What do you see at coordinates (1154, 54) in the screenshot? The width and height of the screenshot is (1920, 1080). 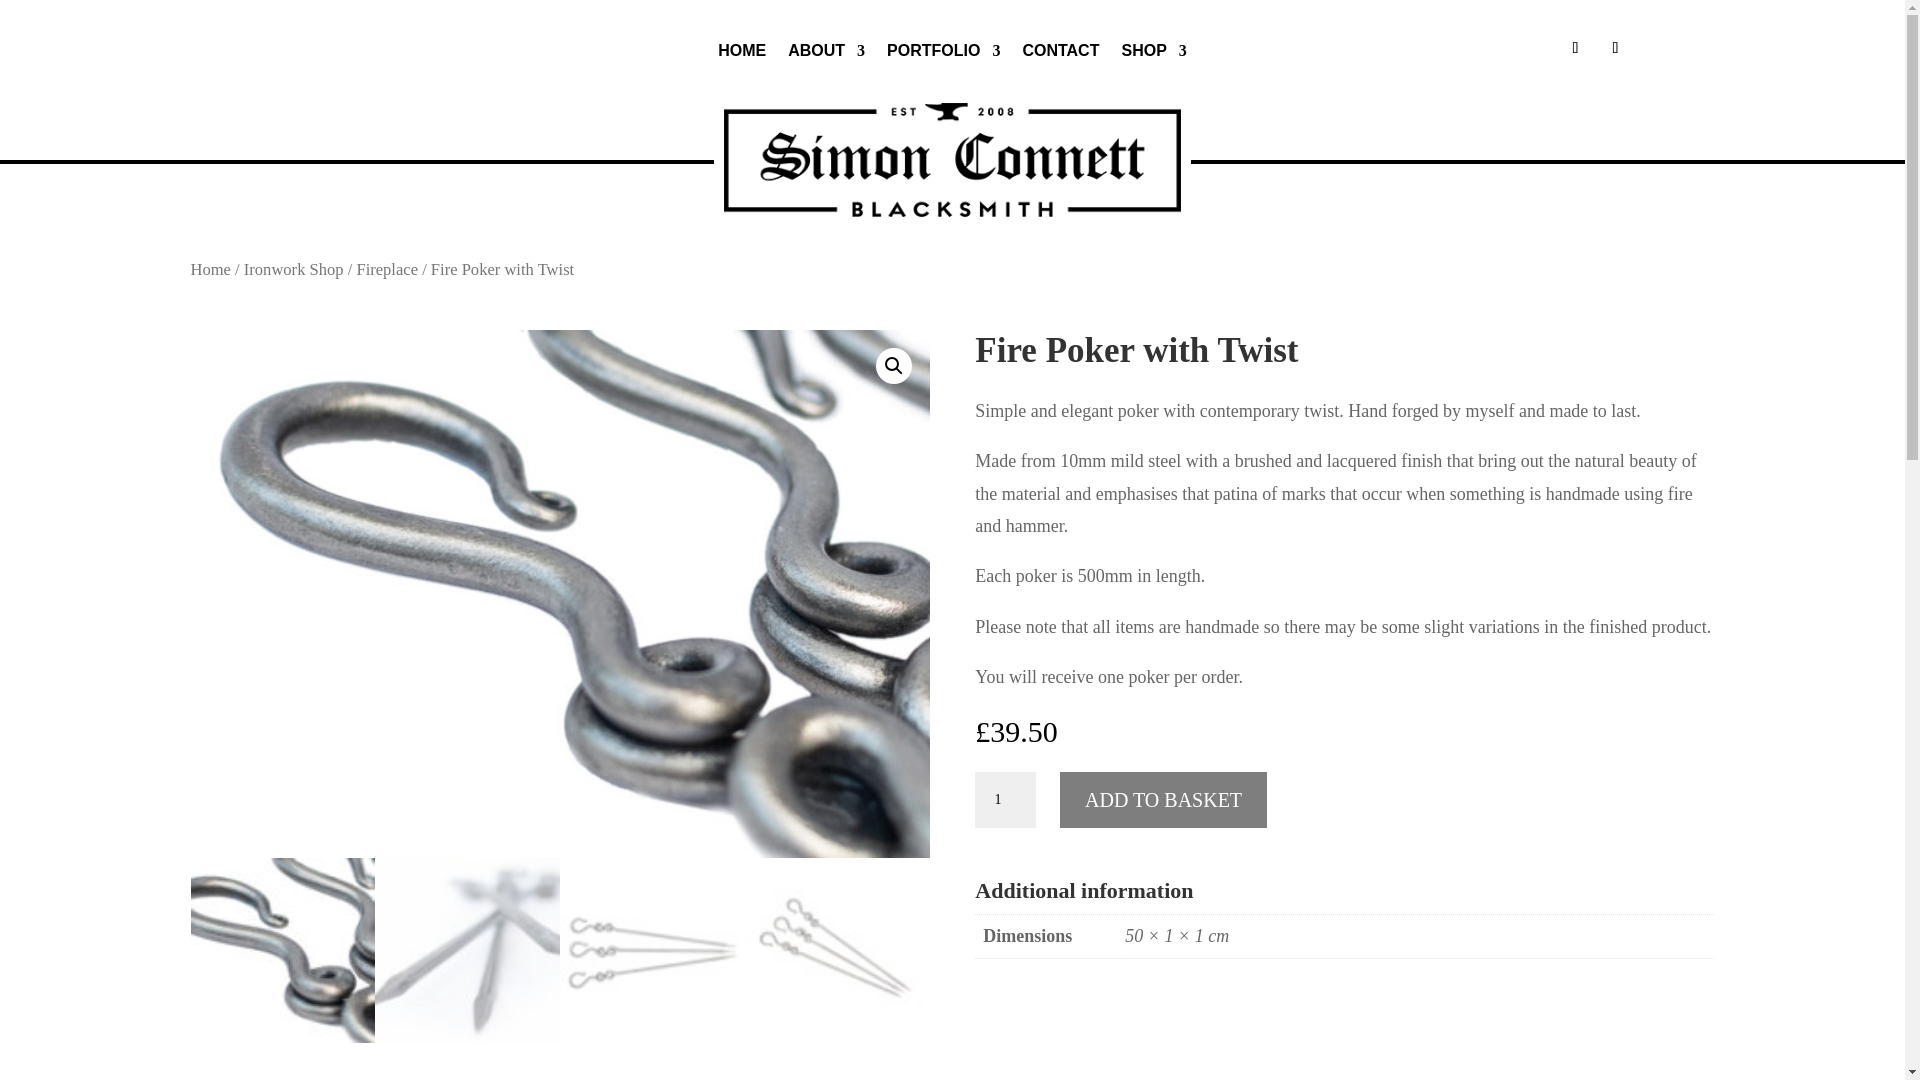 I see `SHOP` at bounding box center [1154, 54].